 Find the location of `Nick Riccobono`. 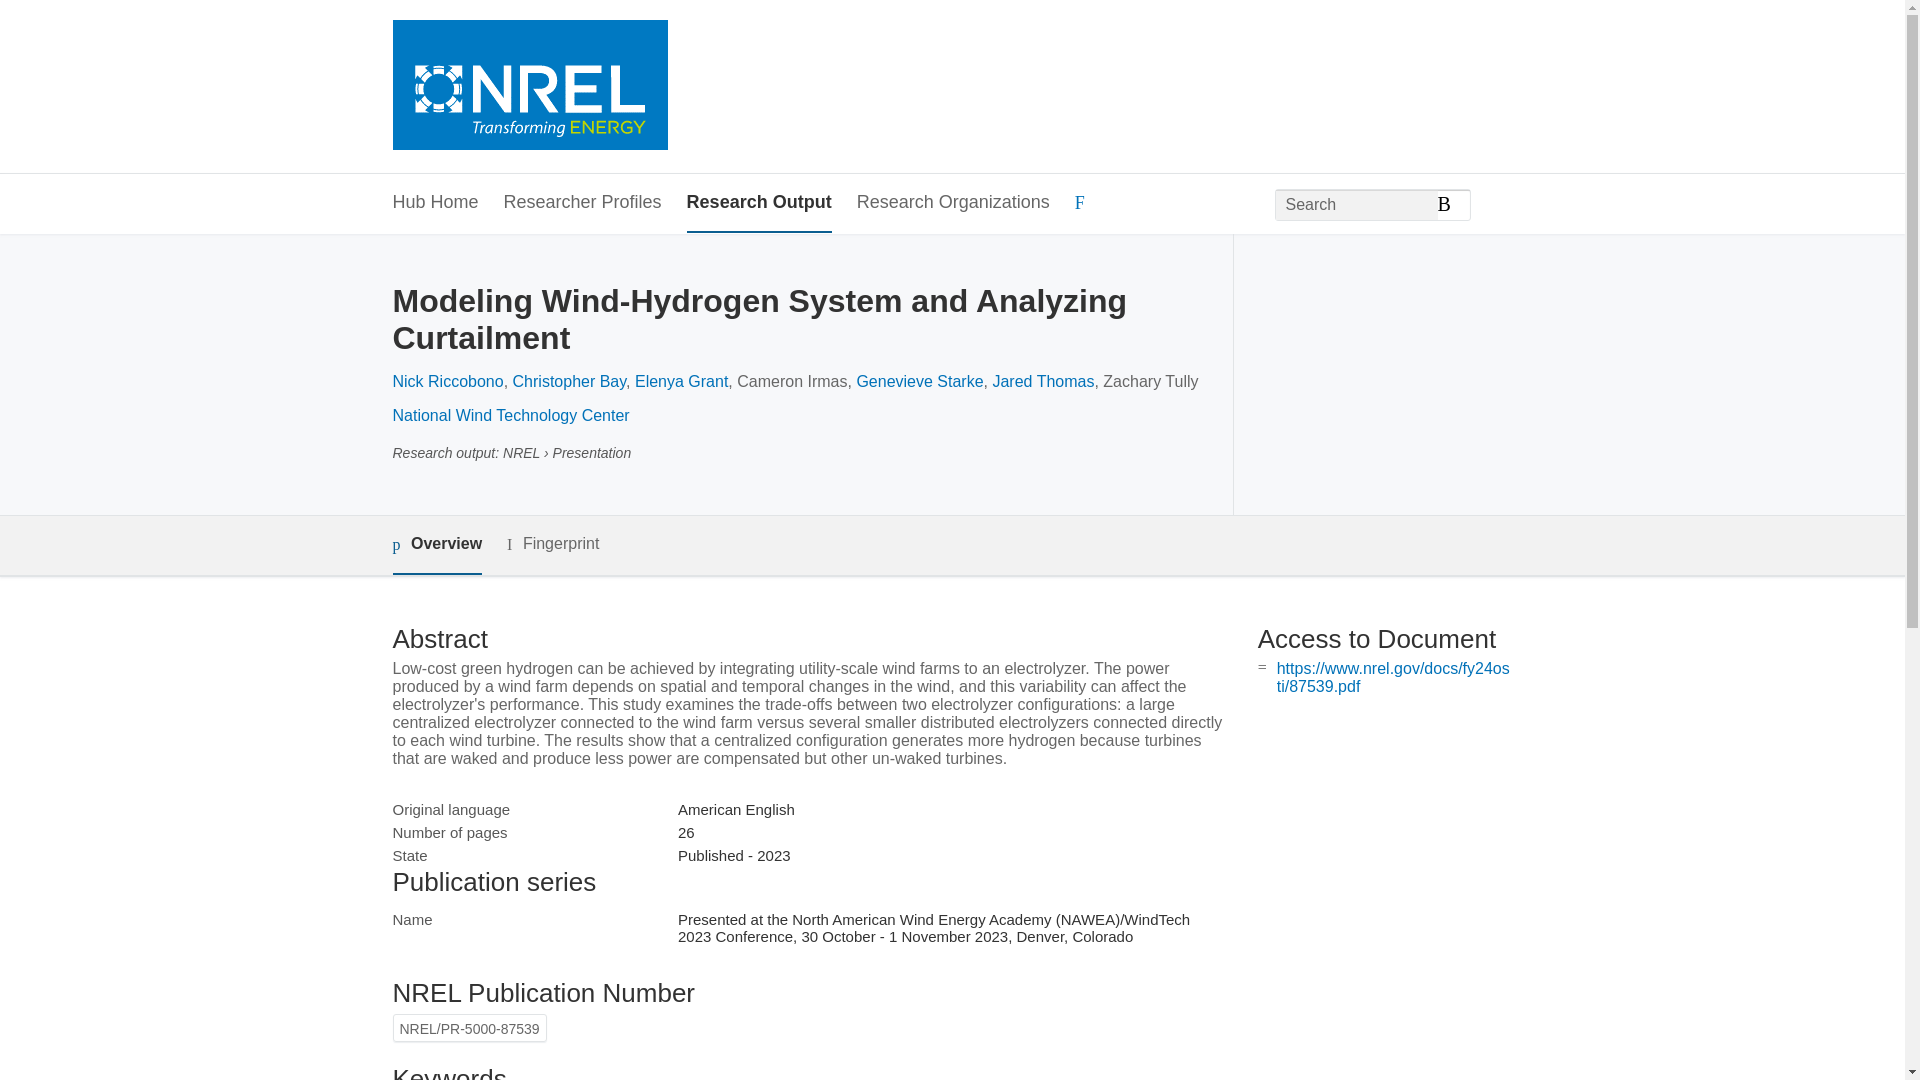

Nick Riccobono is located at coordinates (447, 380).